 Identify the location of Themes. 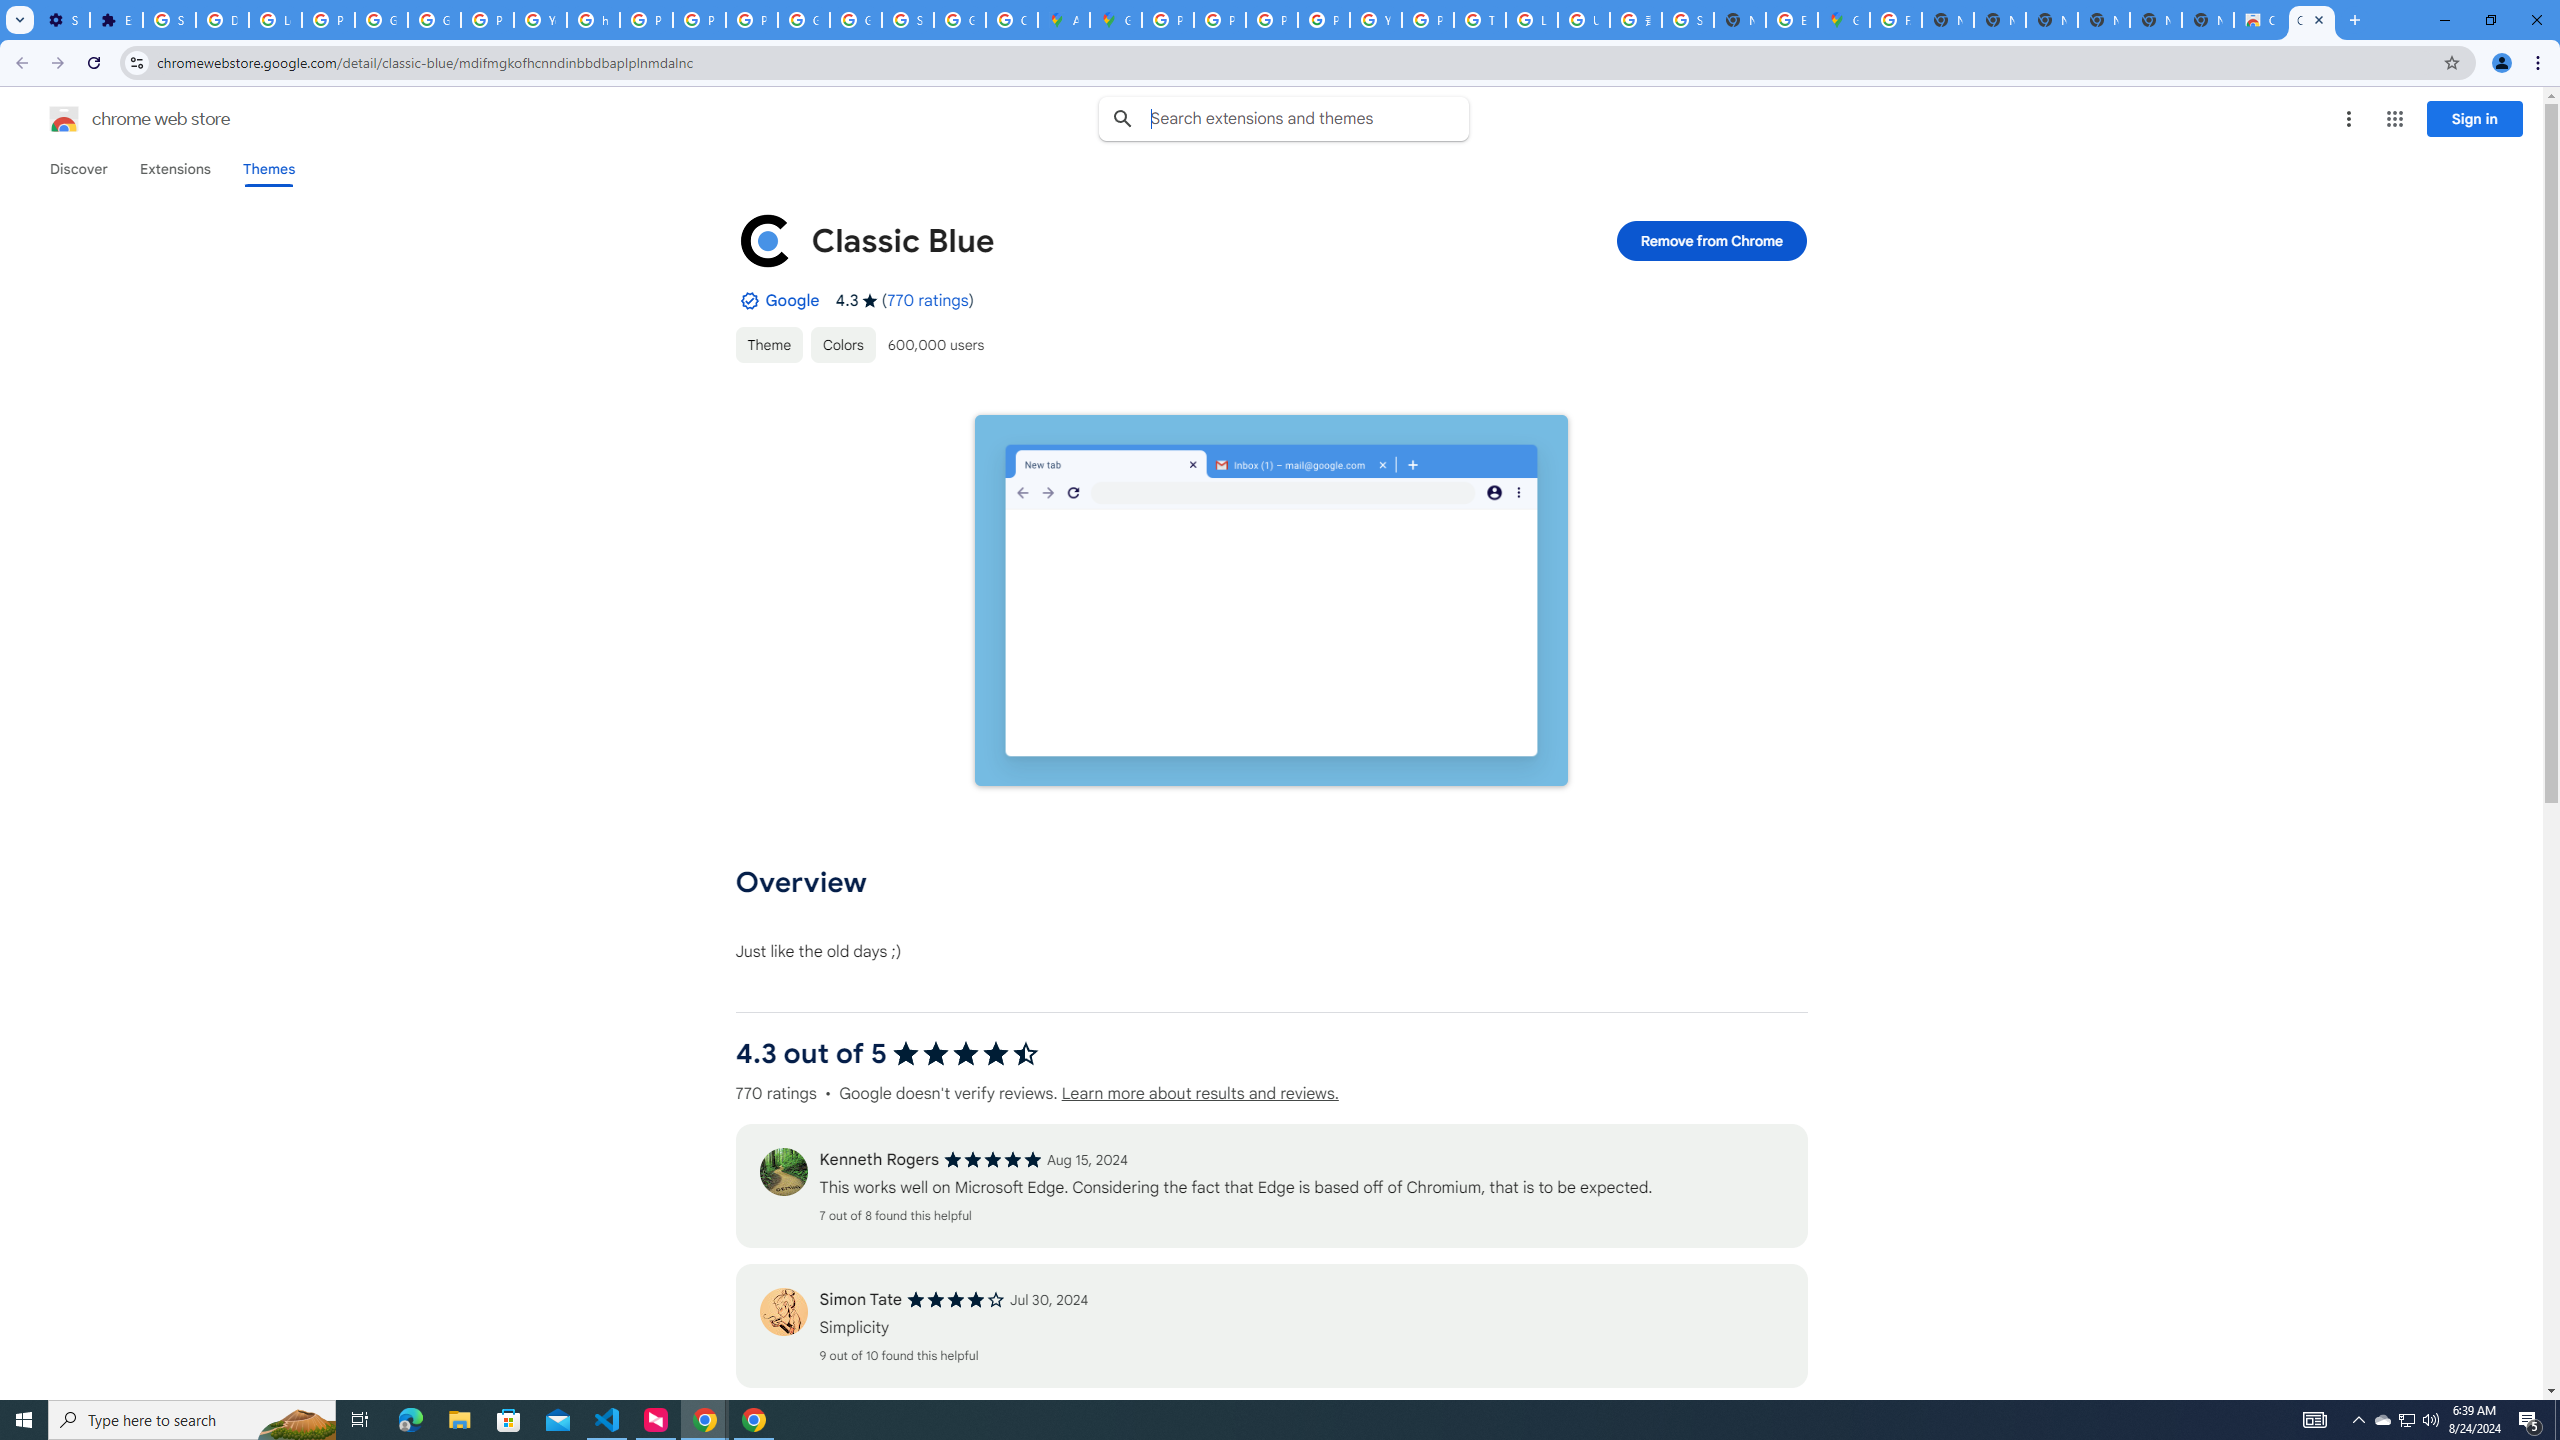
(268, 169).